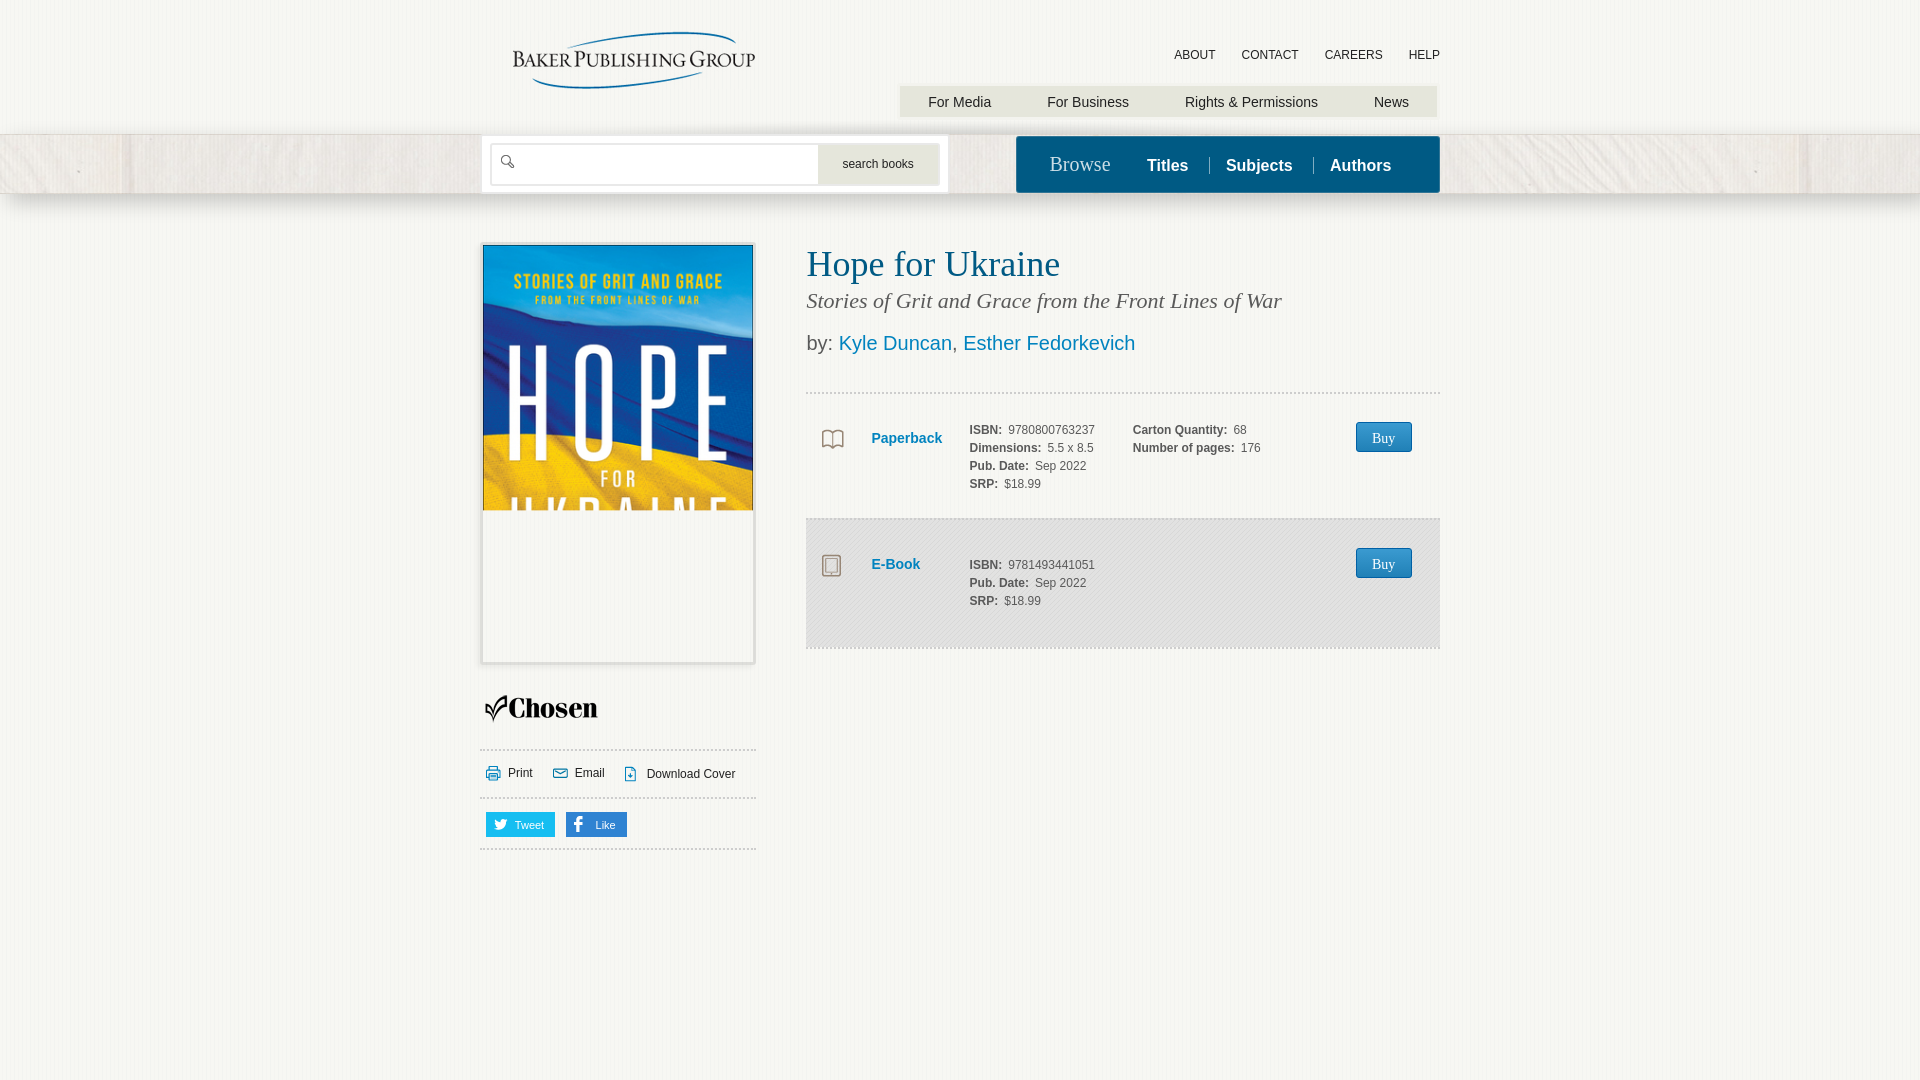 This screenshot has width=1920, height=1080. I want to click on Titles, so click(1176, 164).